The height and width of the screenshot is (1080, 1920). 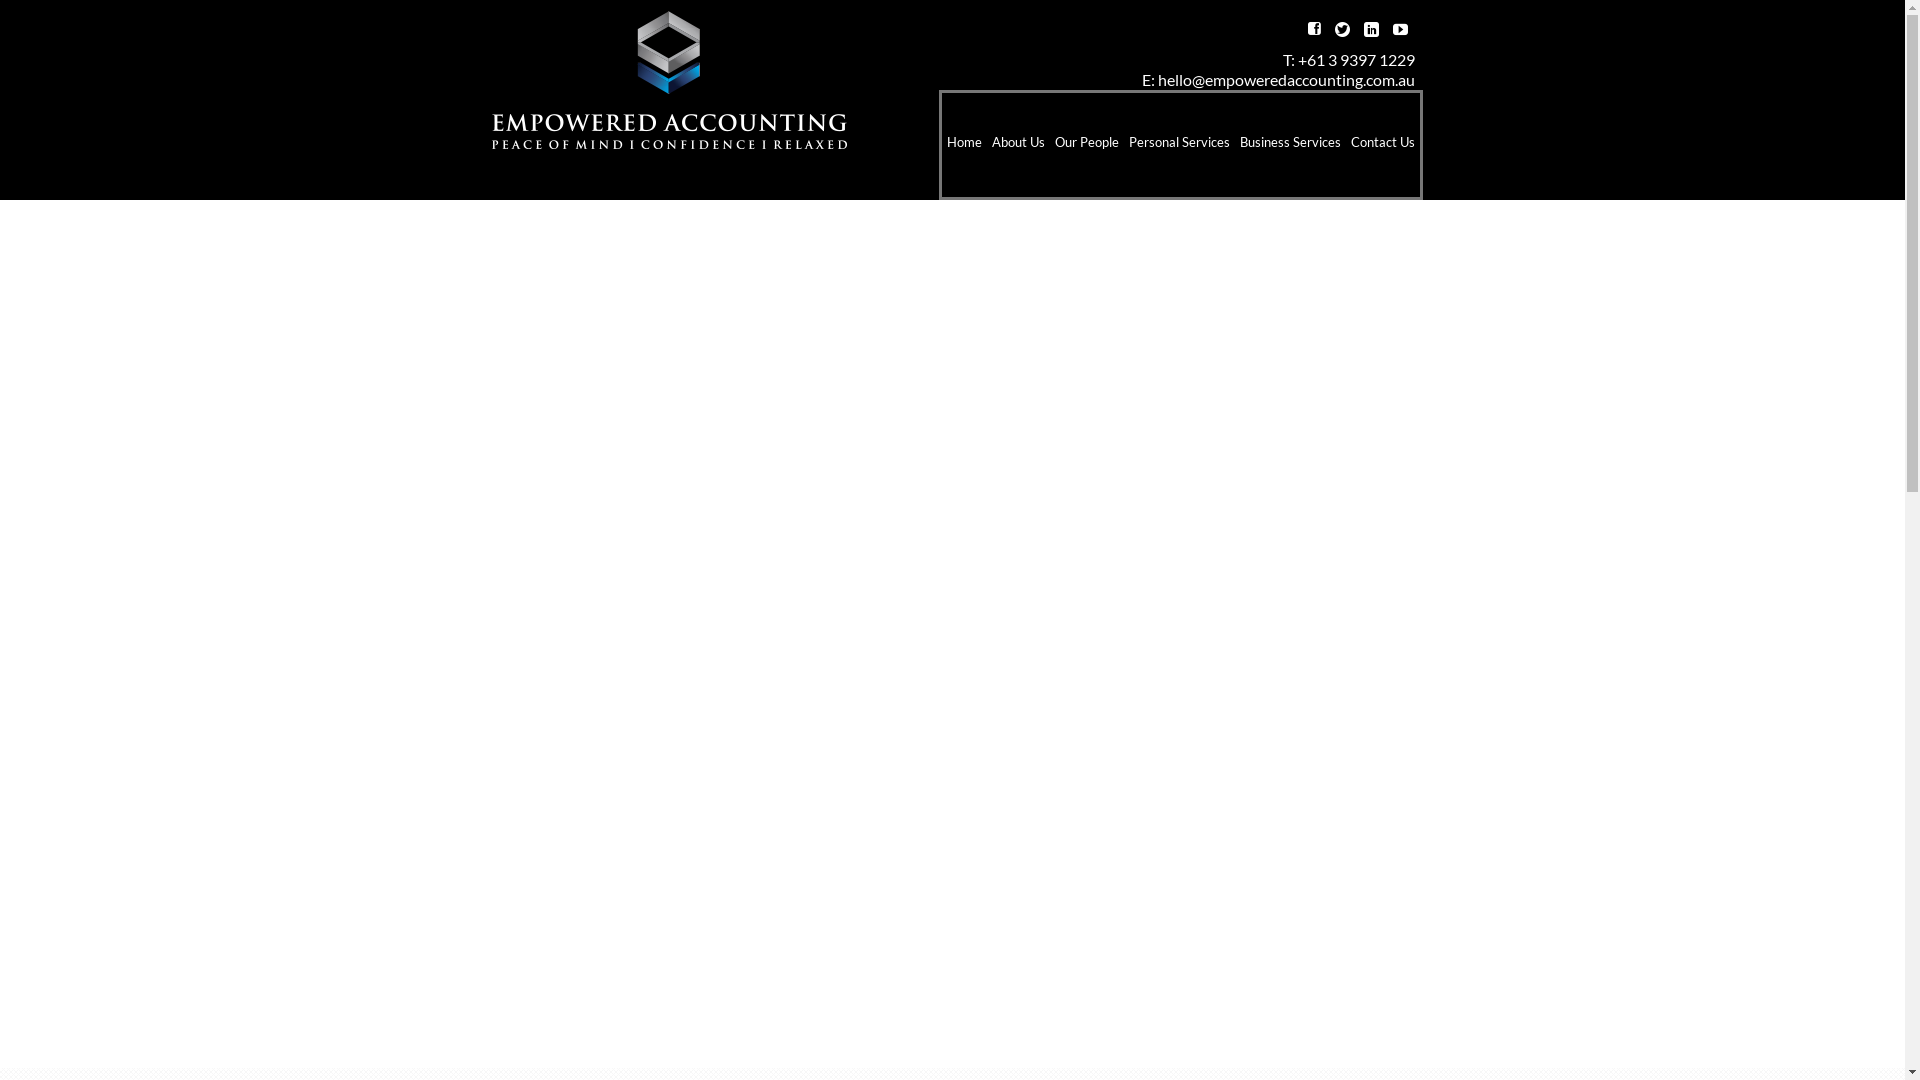 What do you see at coordinates (1382, 145) in the screenshot?
I see `Contact Us` at bounding box center [1382, 145].